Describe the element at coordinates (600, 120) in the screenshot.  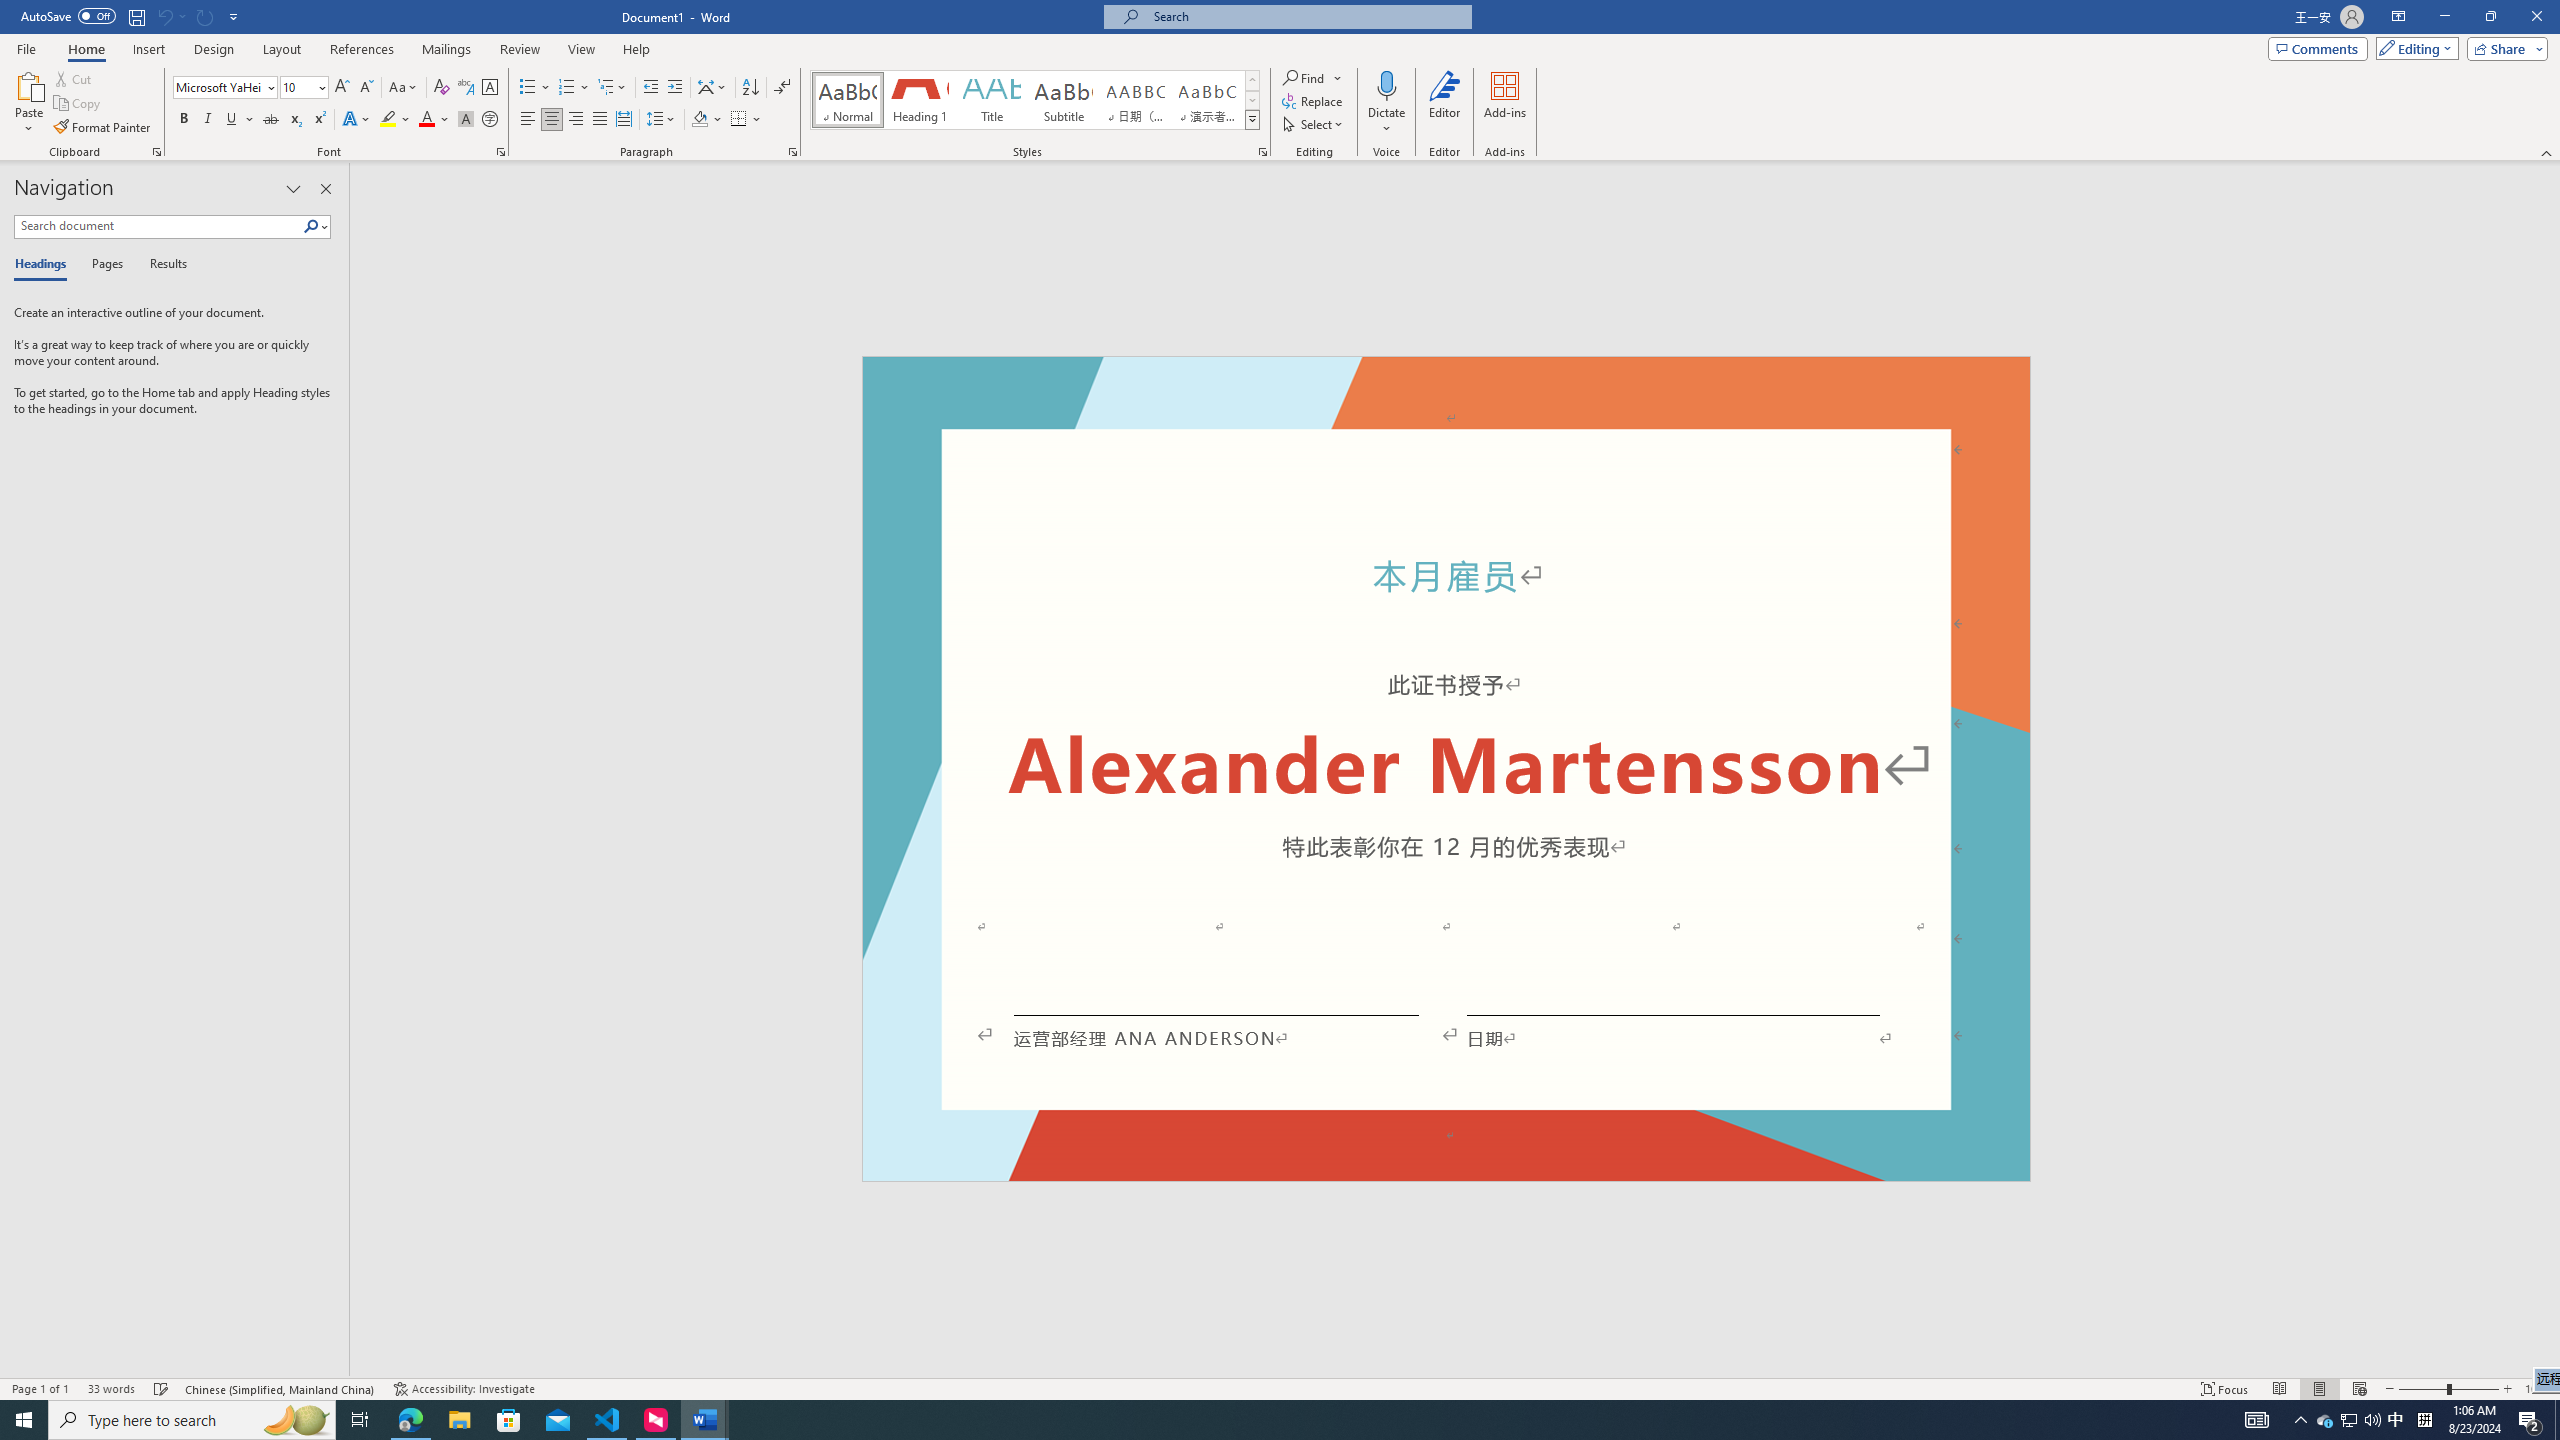
I see `Justify` at that location.